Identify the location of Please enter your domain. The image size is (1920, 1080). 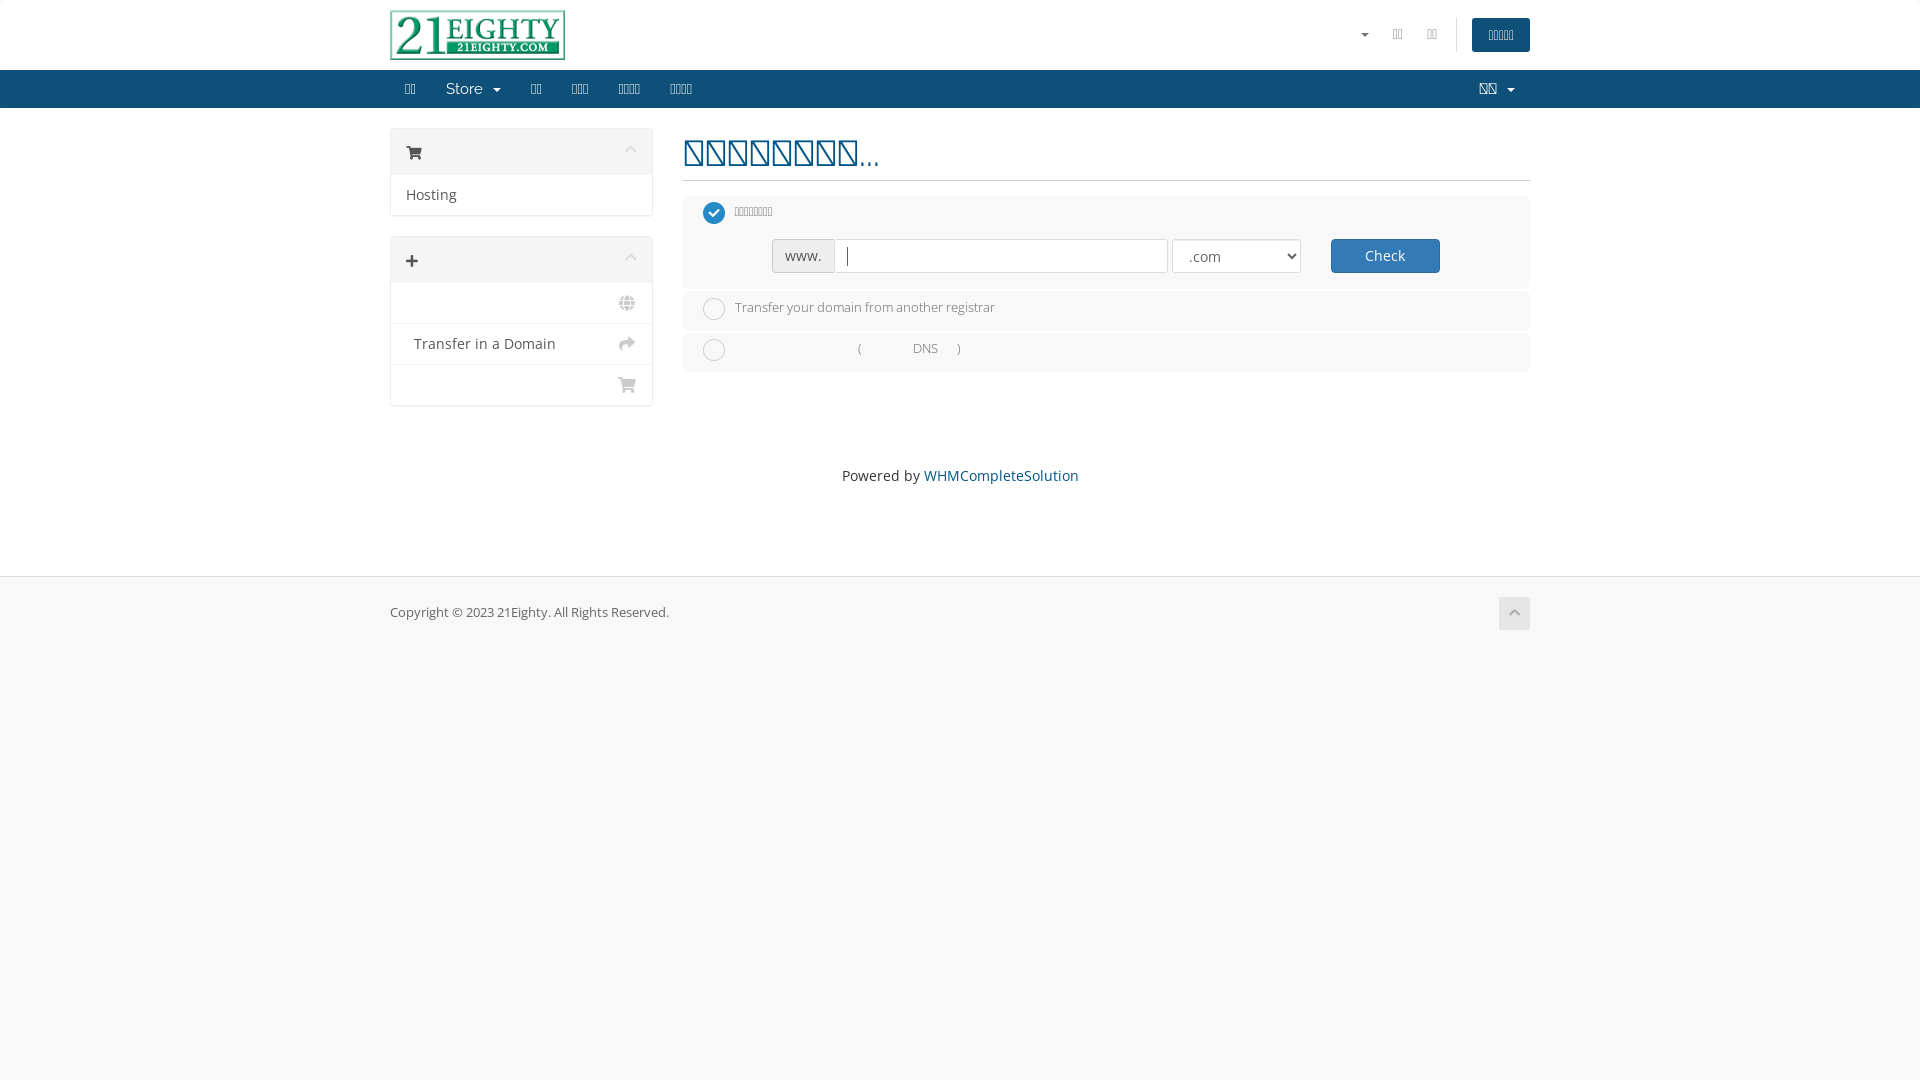
(1000, 256).